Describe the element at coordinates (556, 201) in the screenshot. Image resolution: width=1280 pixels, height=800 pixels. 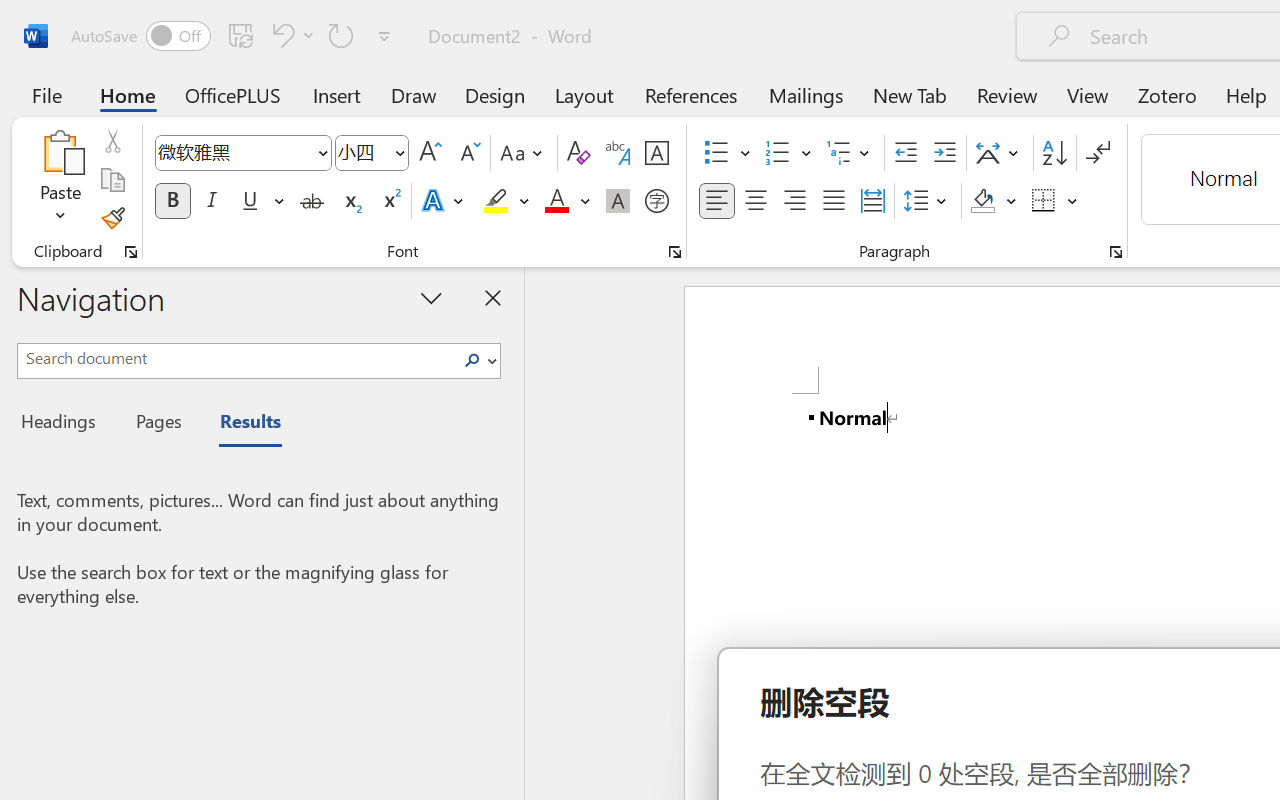
I see `Font Color Red` at that location.